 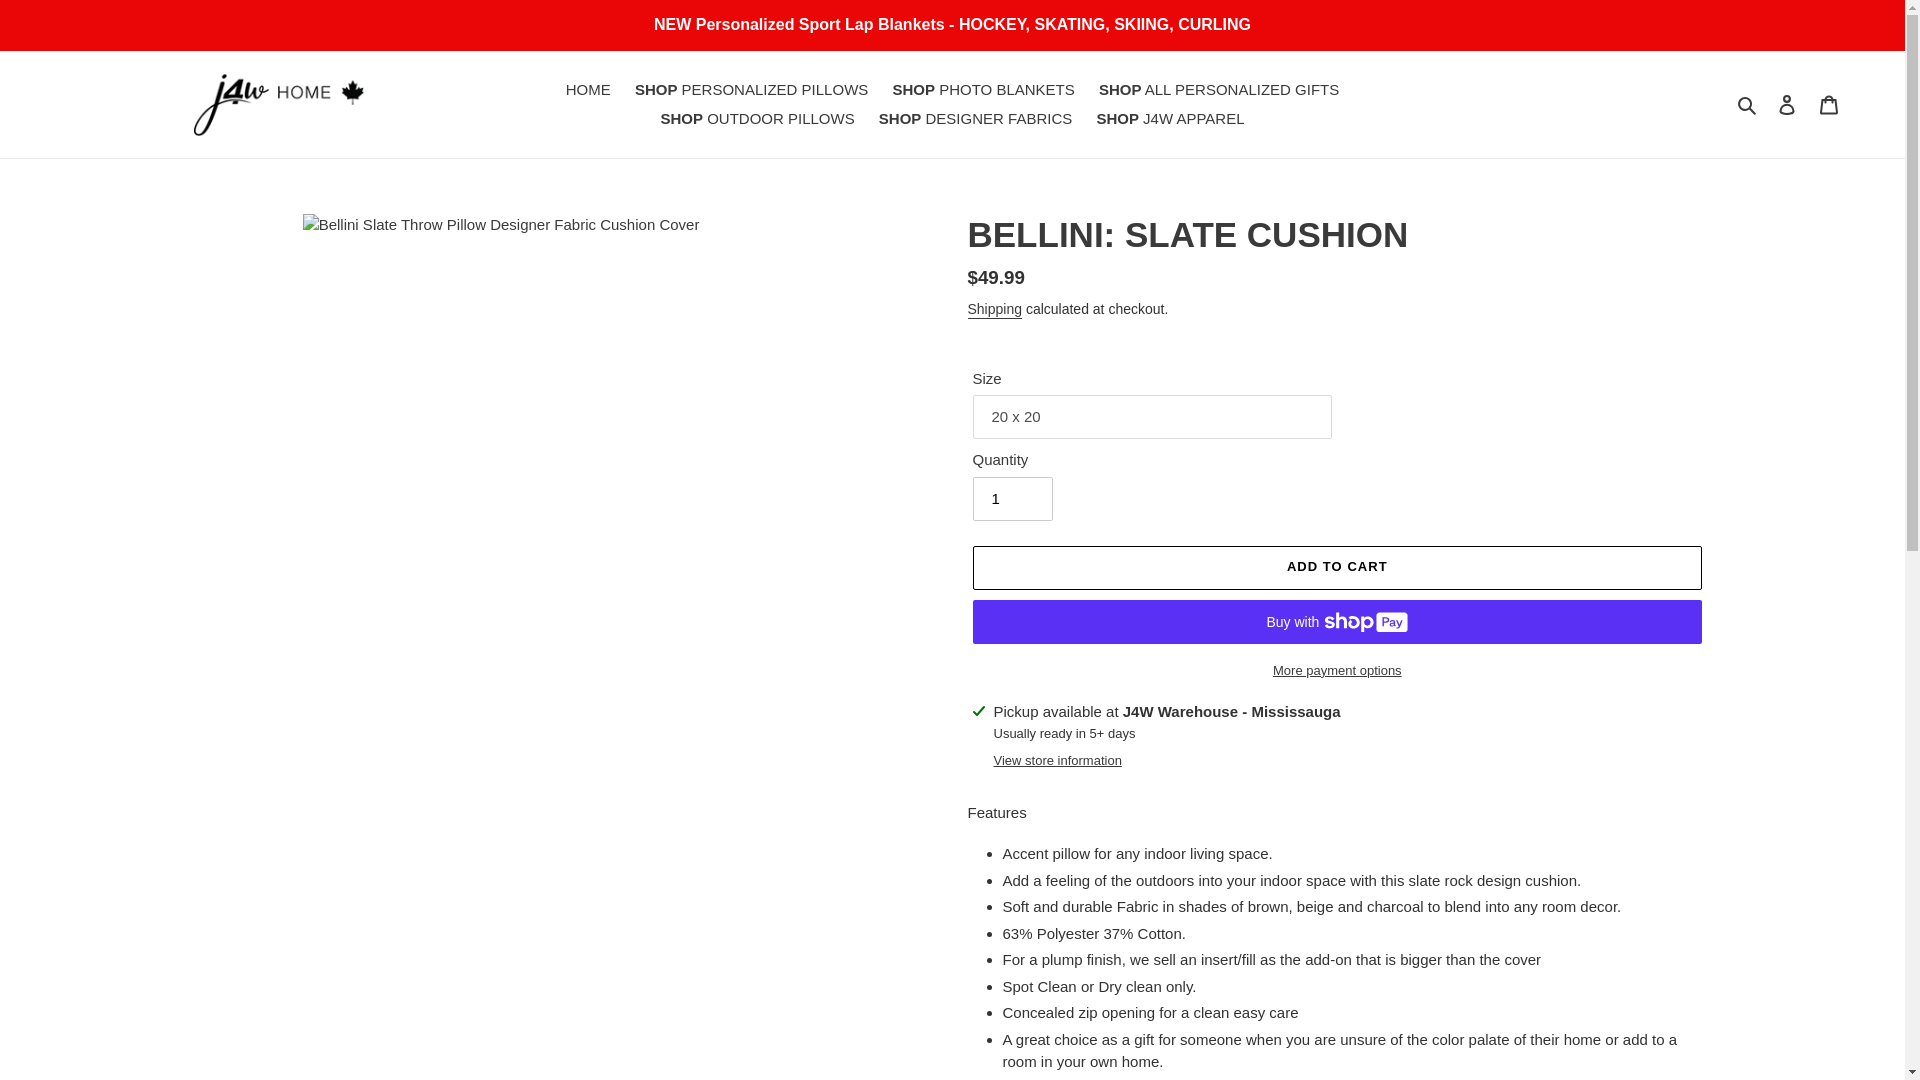 What do you see at coordinates (751, 90) in the screenshot?
I see `SHOP PERSONALIZED PILLOWS` at bounding box center [751, 90].